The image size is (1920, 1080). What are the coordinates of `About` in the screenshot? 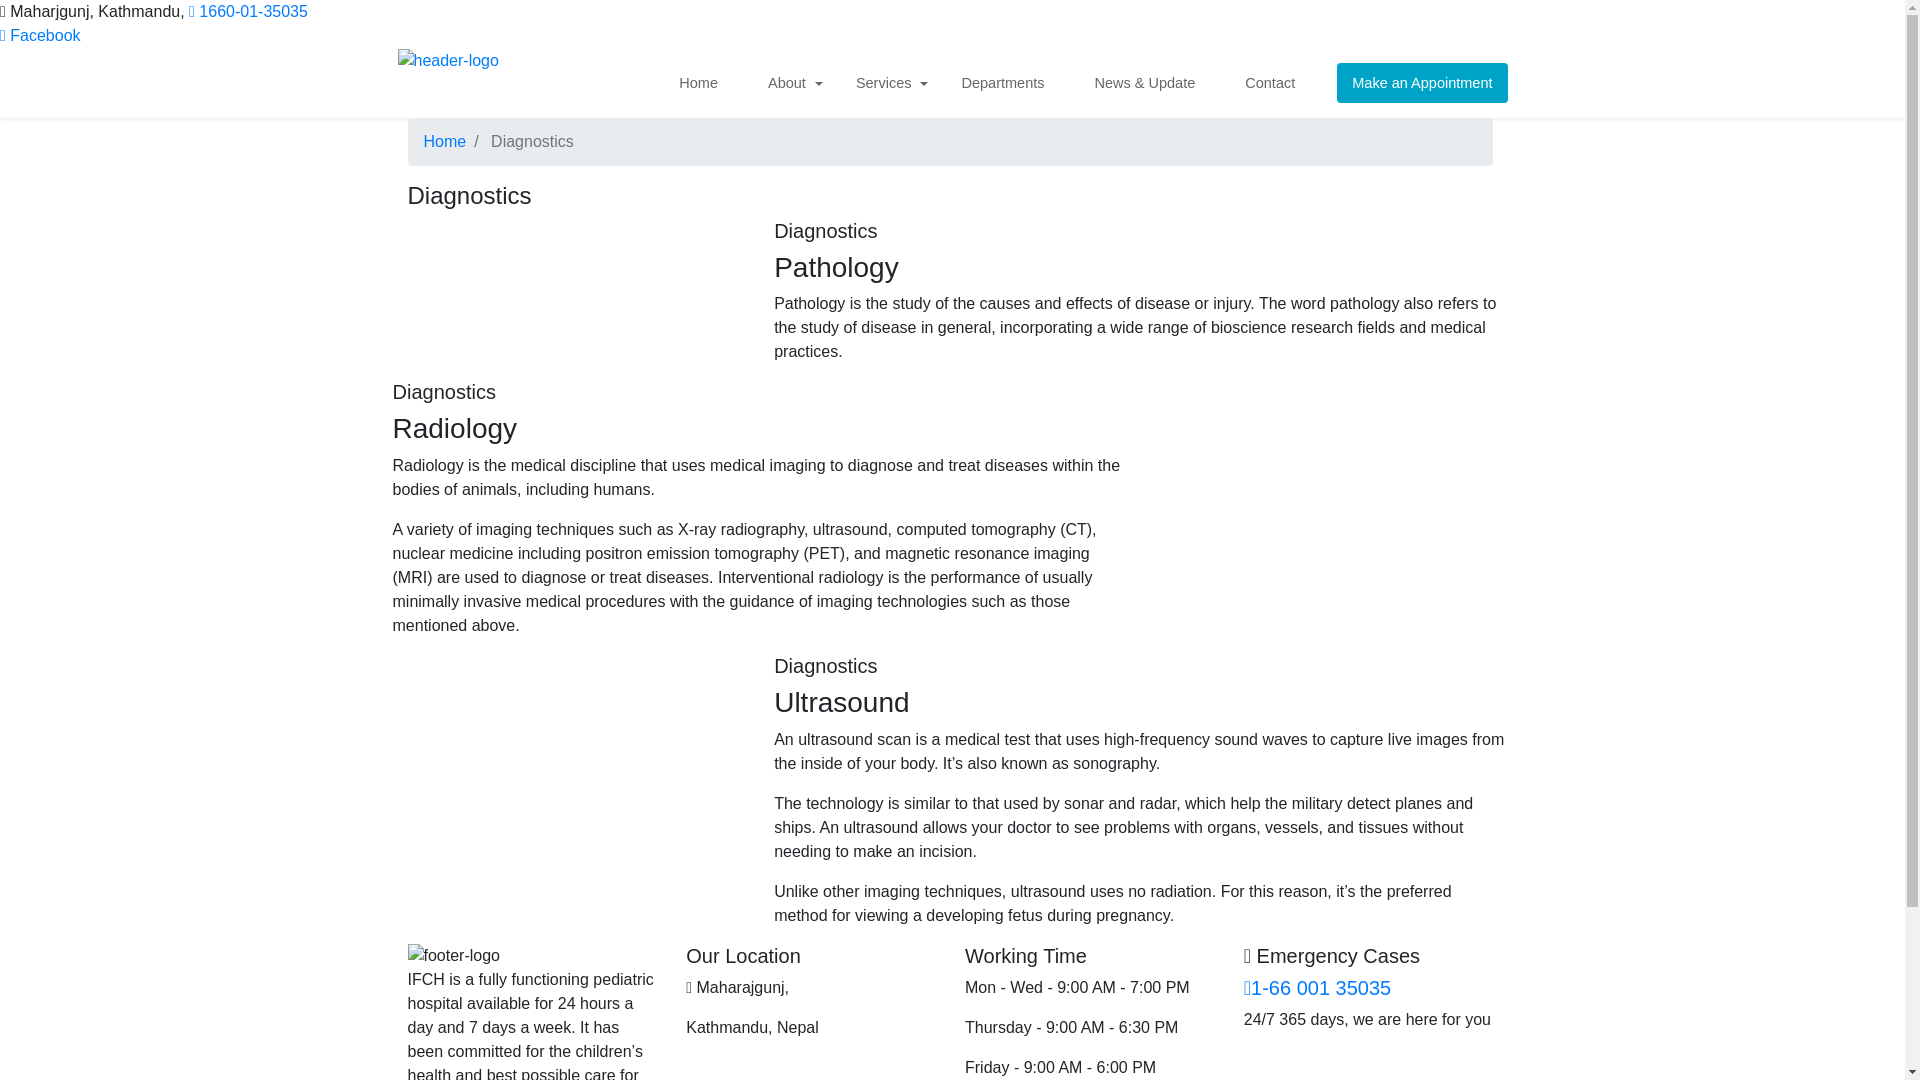 It's located at (794, 82).